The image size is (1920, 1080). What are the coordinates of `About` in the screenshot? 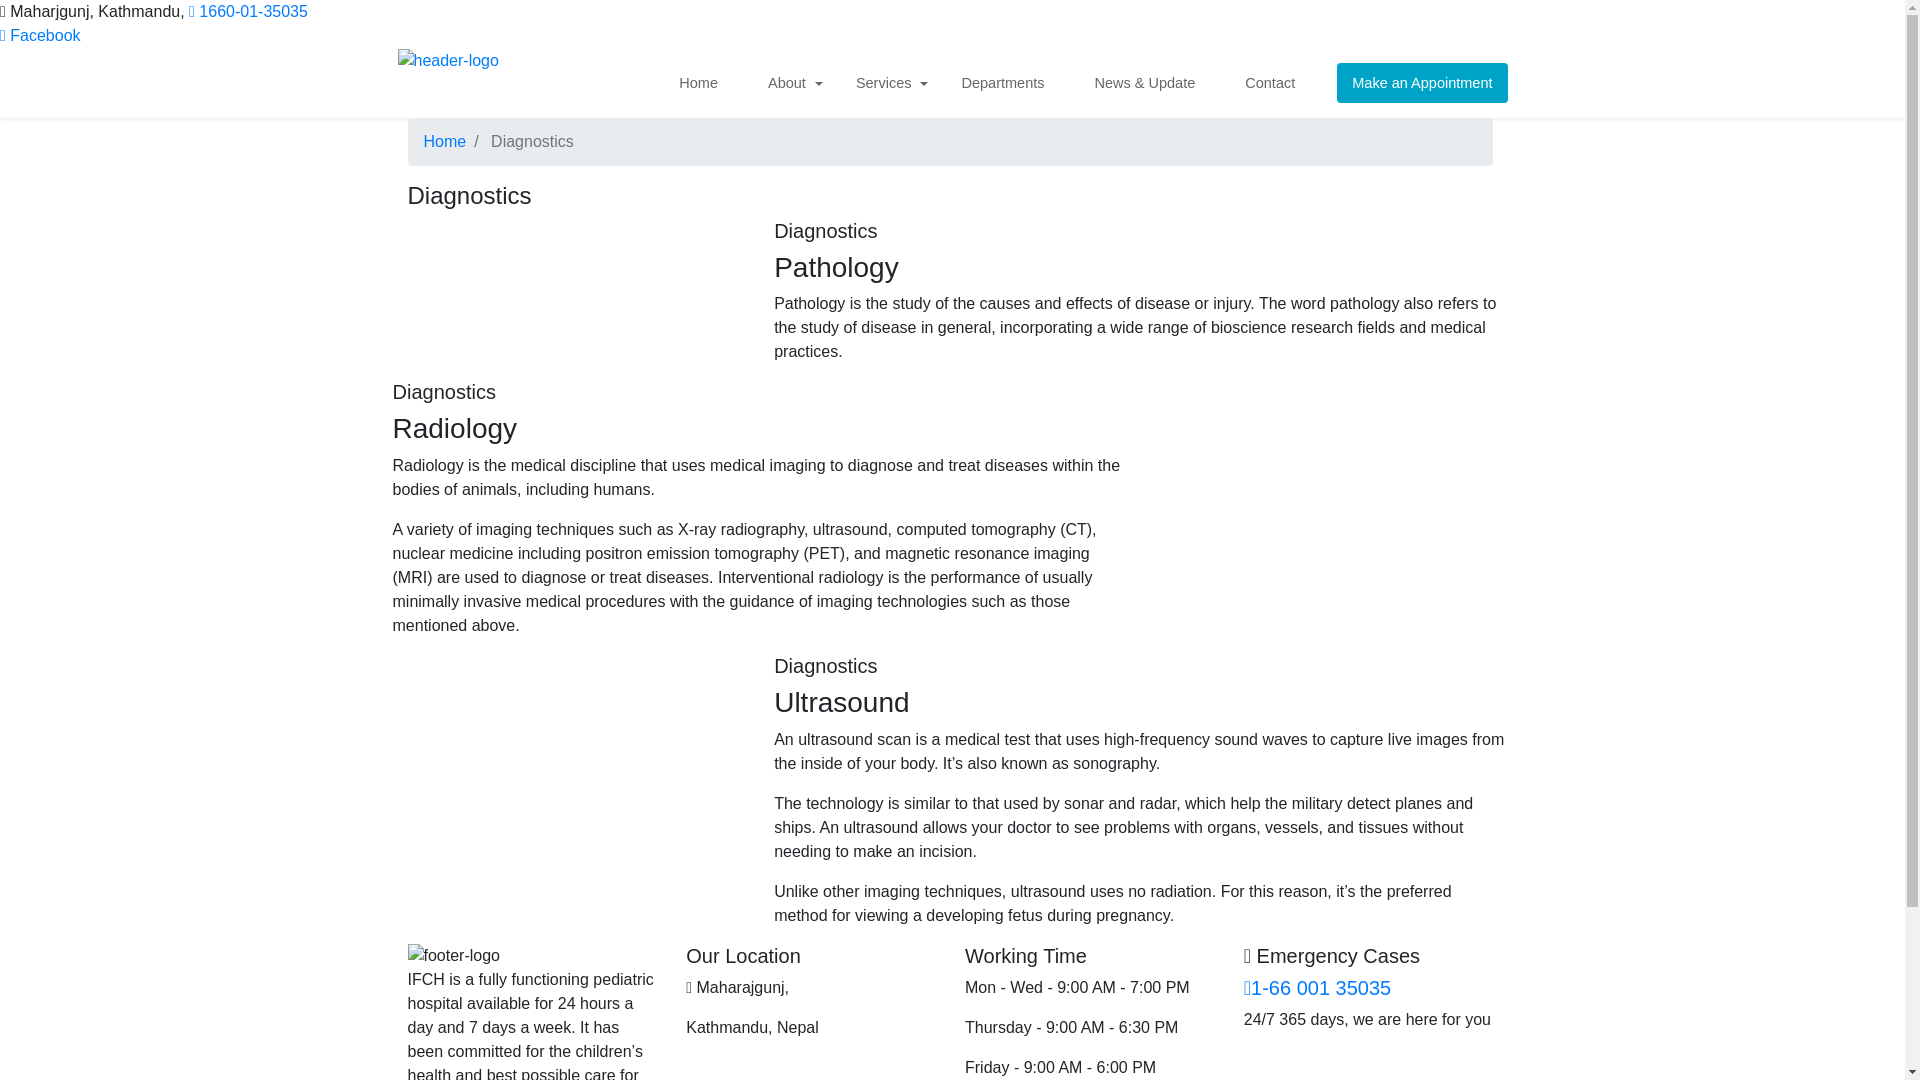 It's located at (794, 82).